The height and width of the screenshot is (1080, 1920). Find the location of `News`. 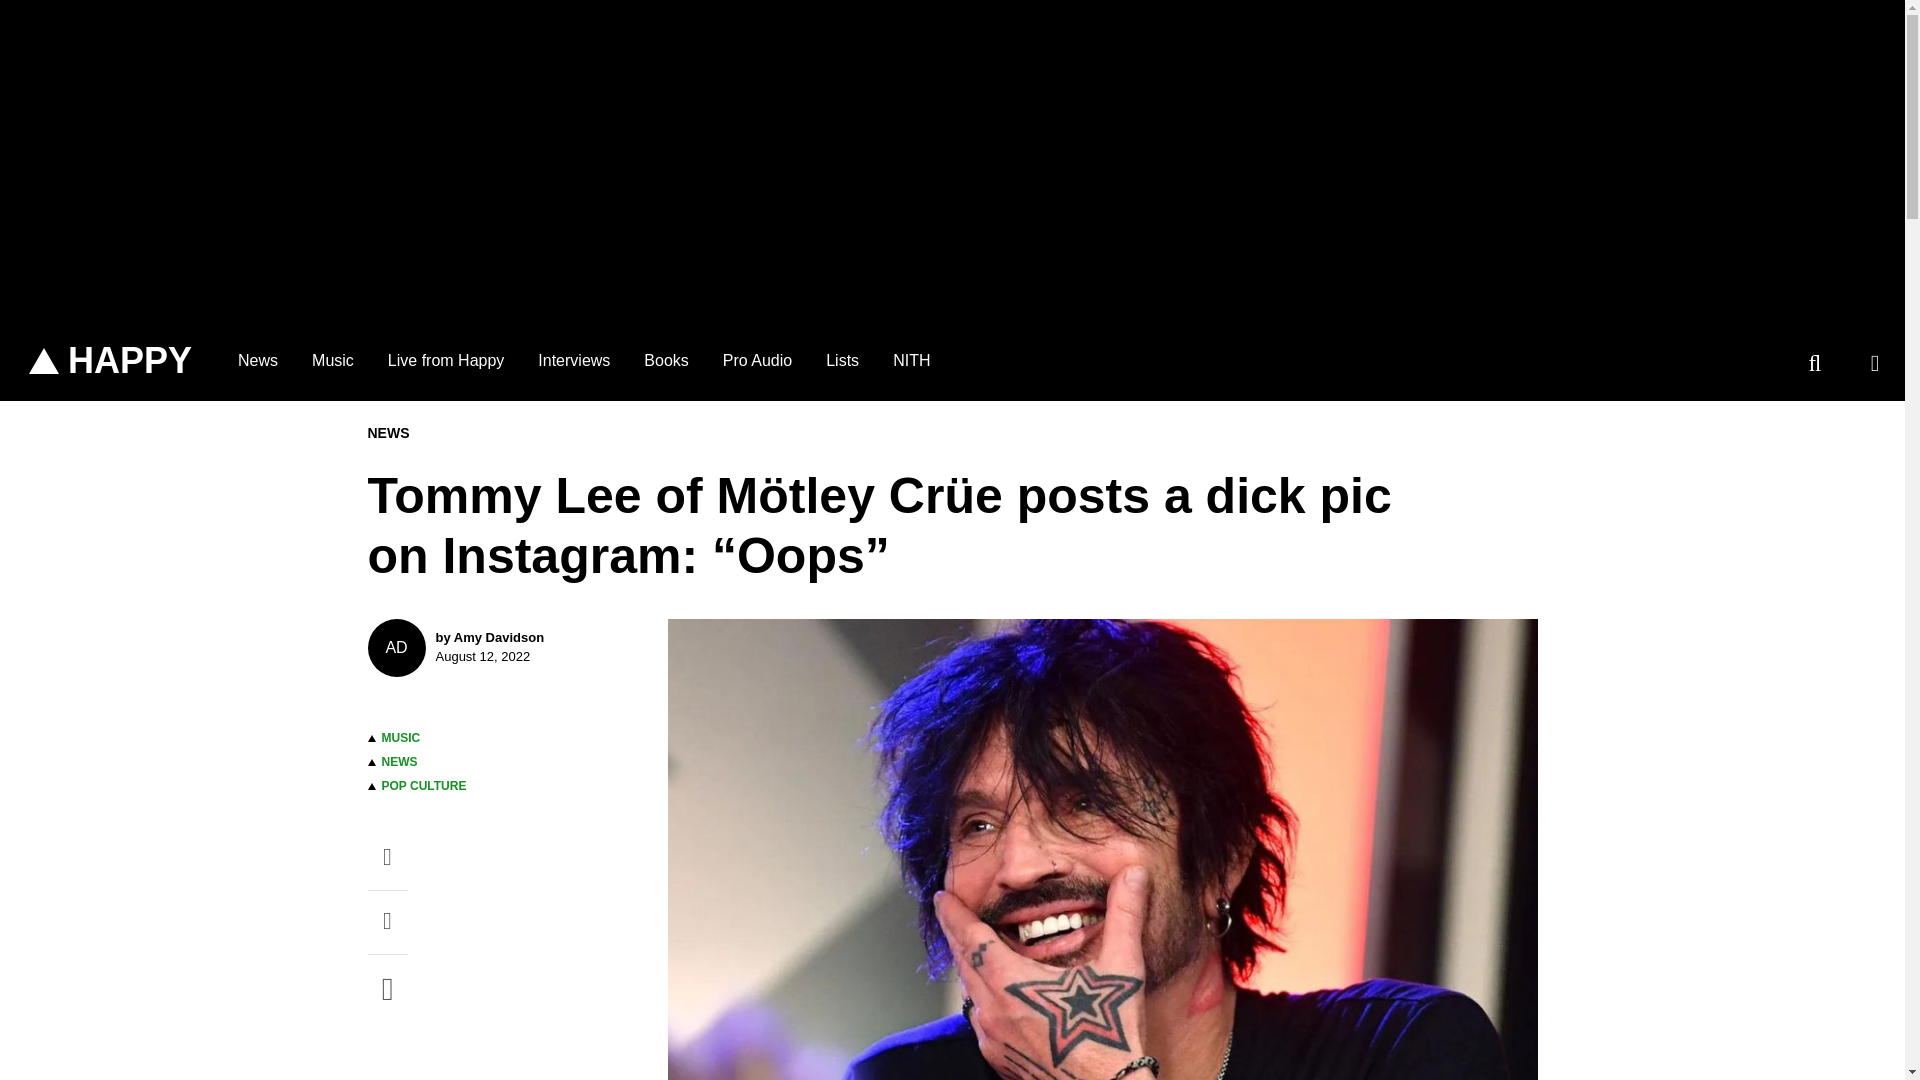

News is located at coordinates (757, 360).